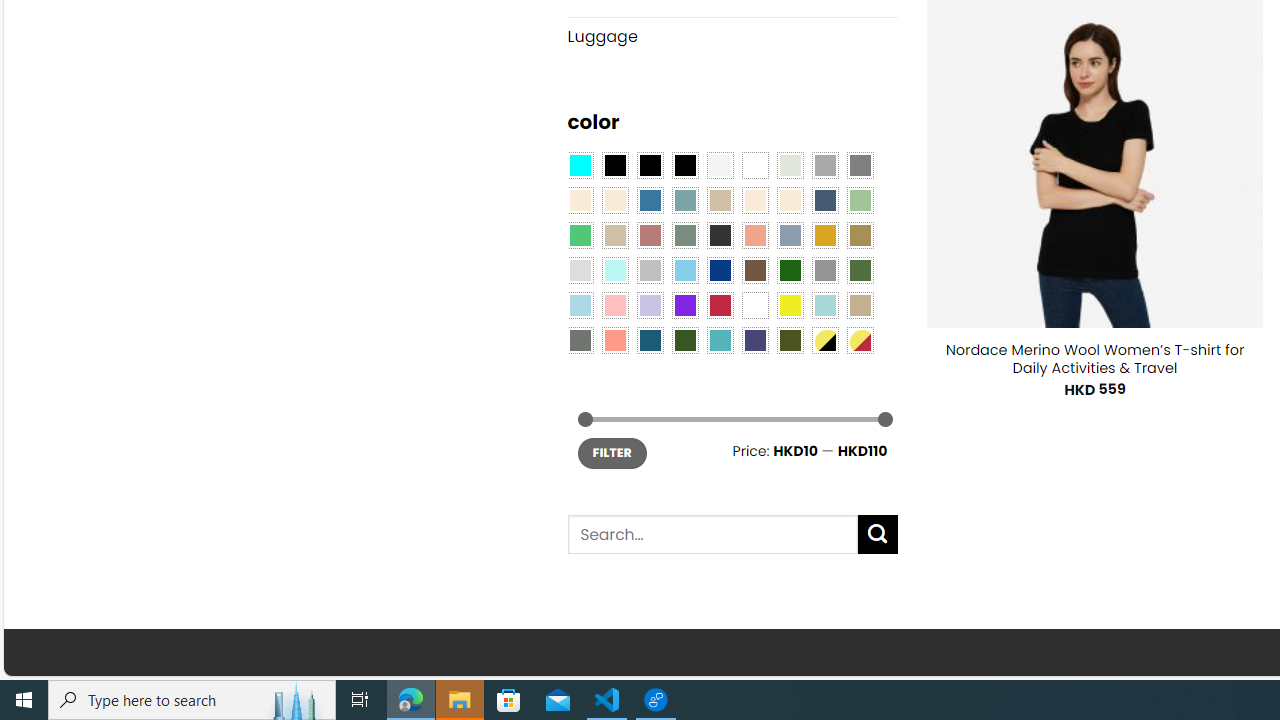  I want to click on Kelp, so click(860, 234).